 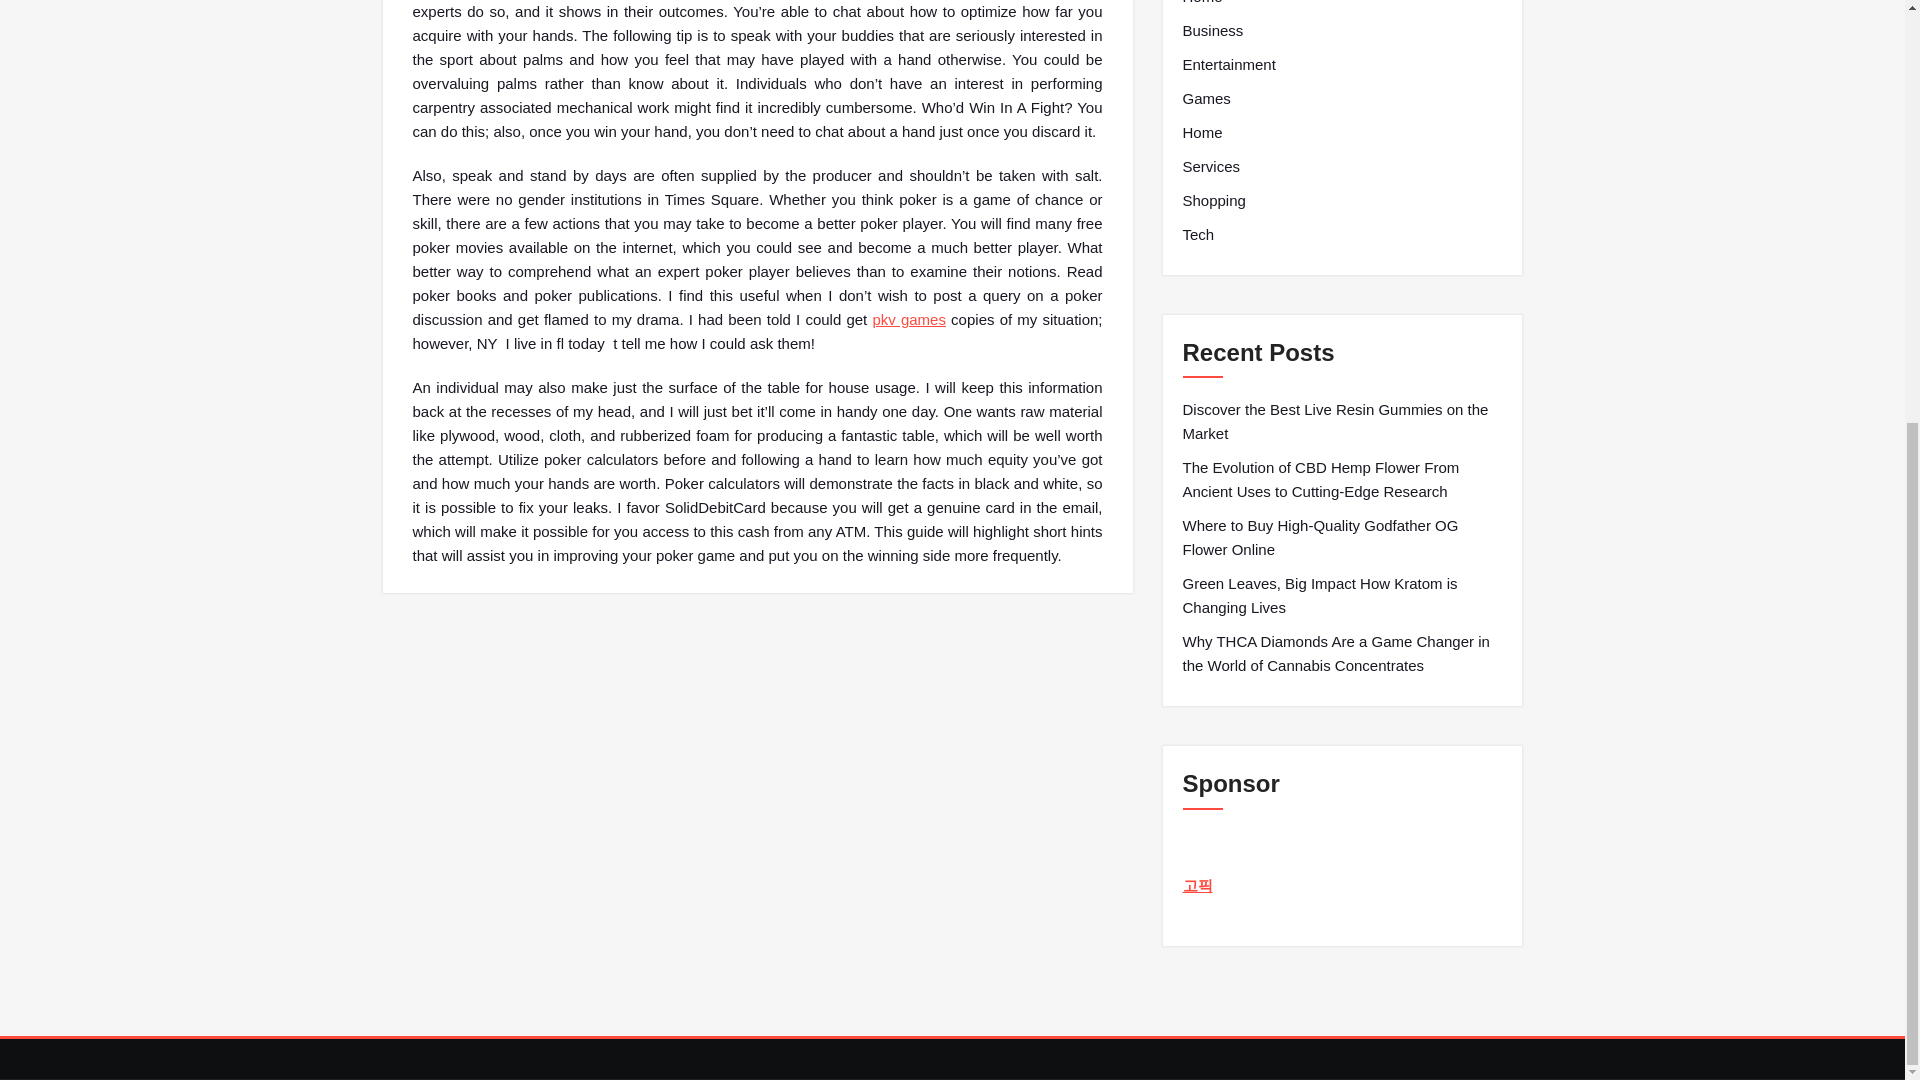 I want to click on Green Leaves, Big Impact How Kratom is Changing Lives, so click(x=1342, y=596).